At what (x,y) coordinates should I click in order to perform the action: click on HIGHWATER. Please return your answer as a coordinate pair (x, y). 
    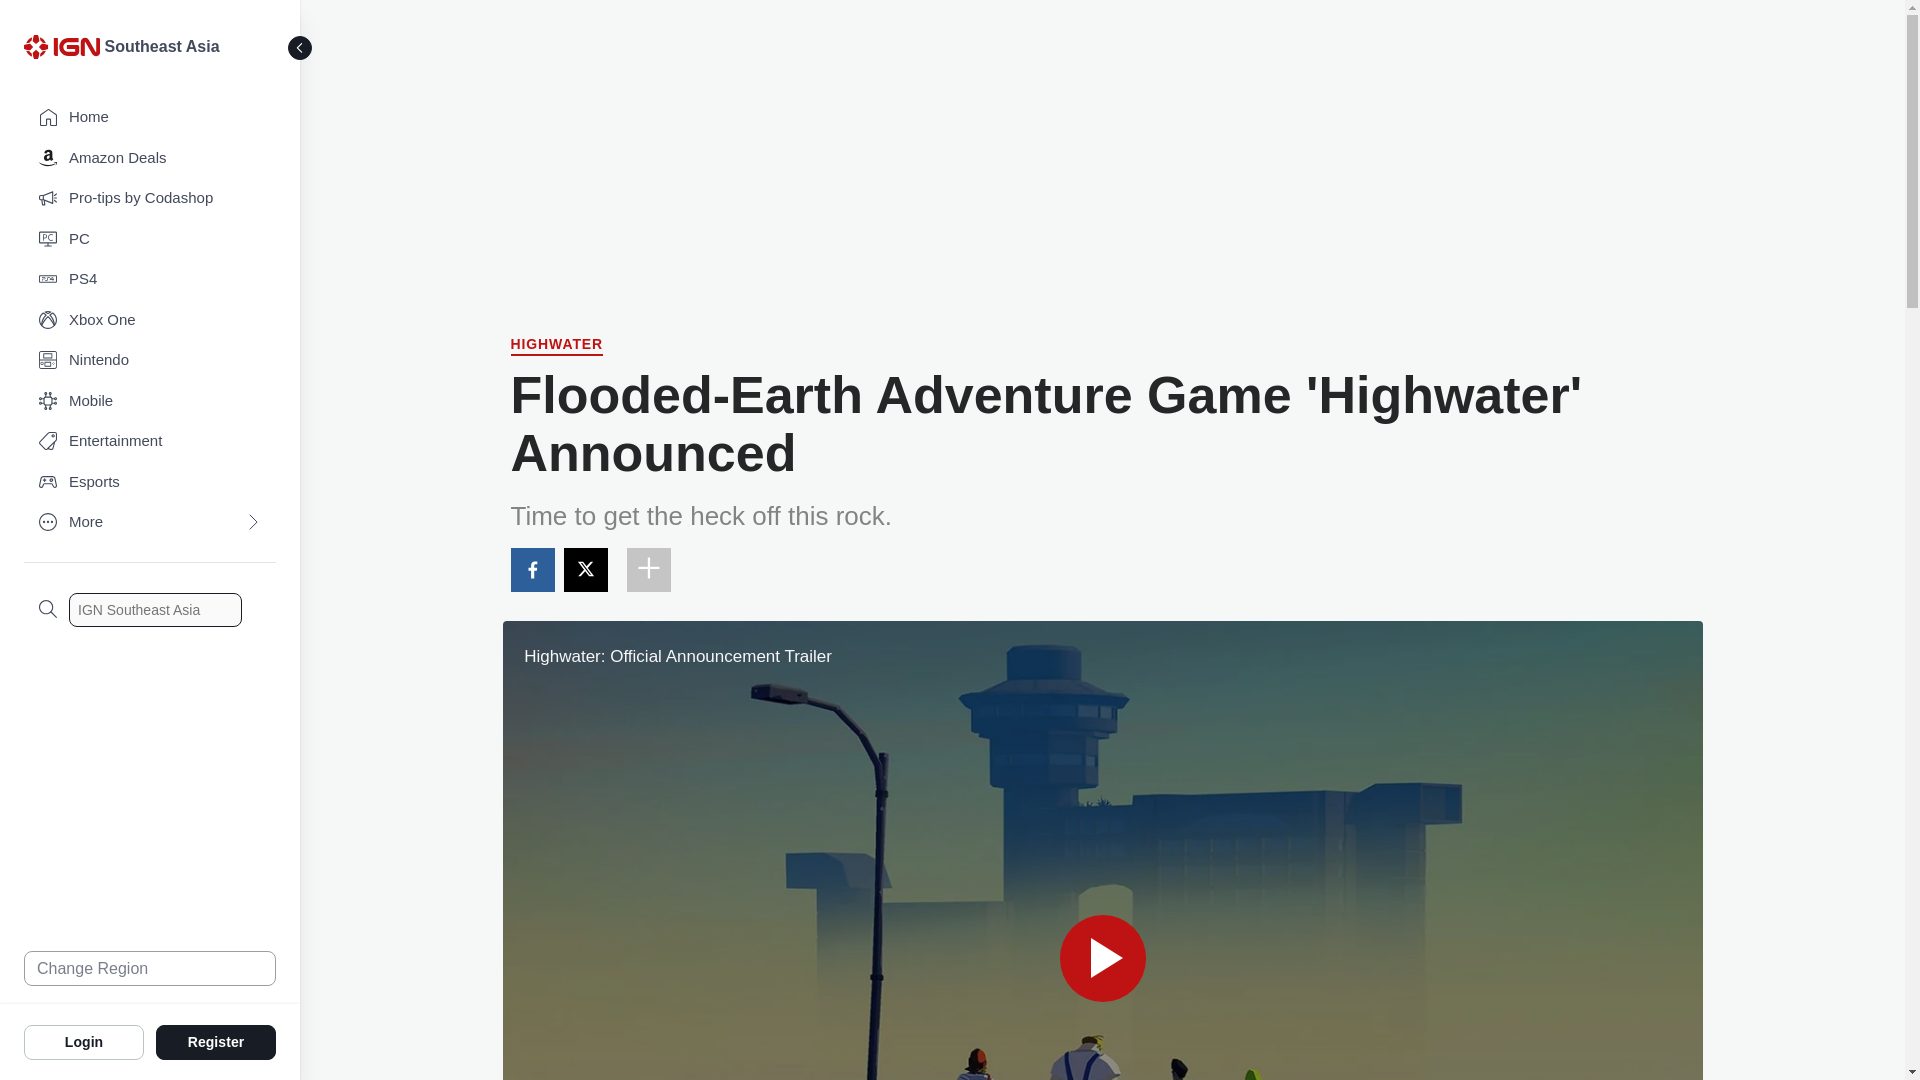
    Looking at the image, I should click on (556, 346).